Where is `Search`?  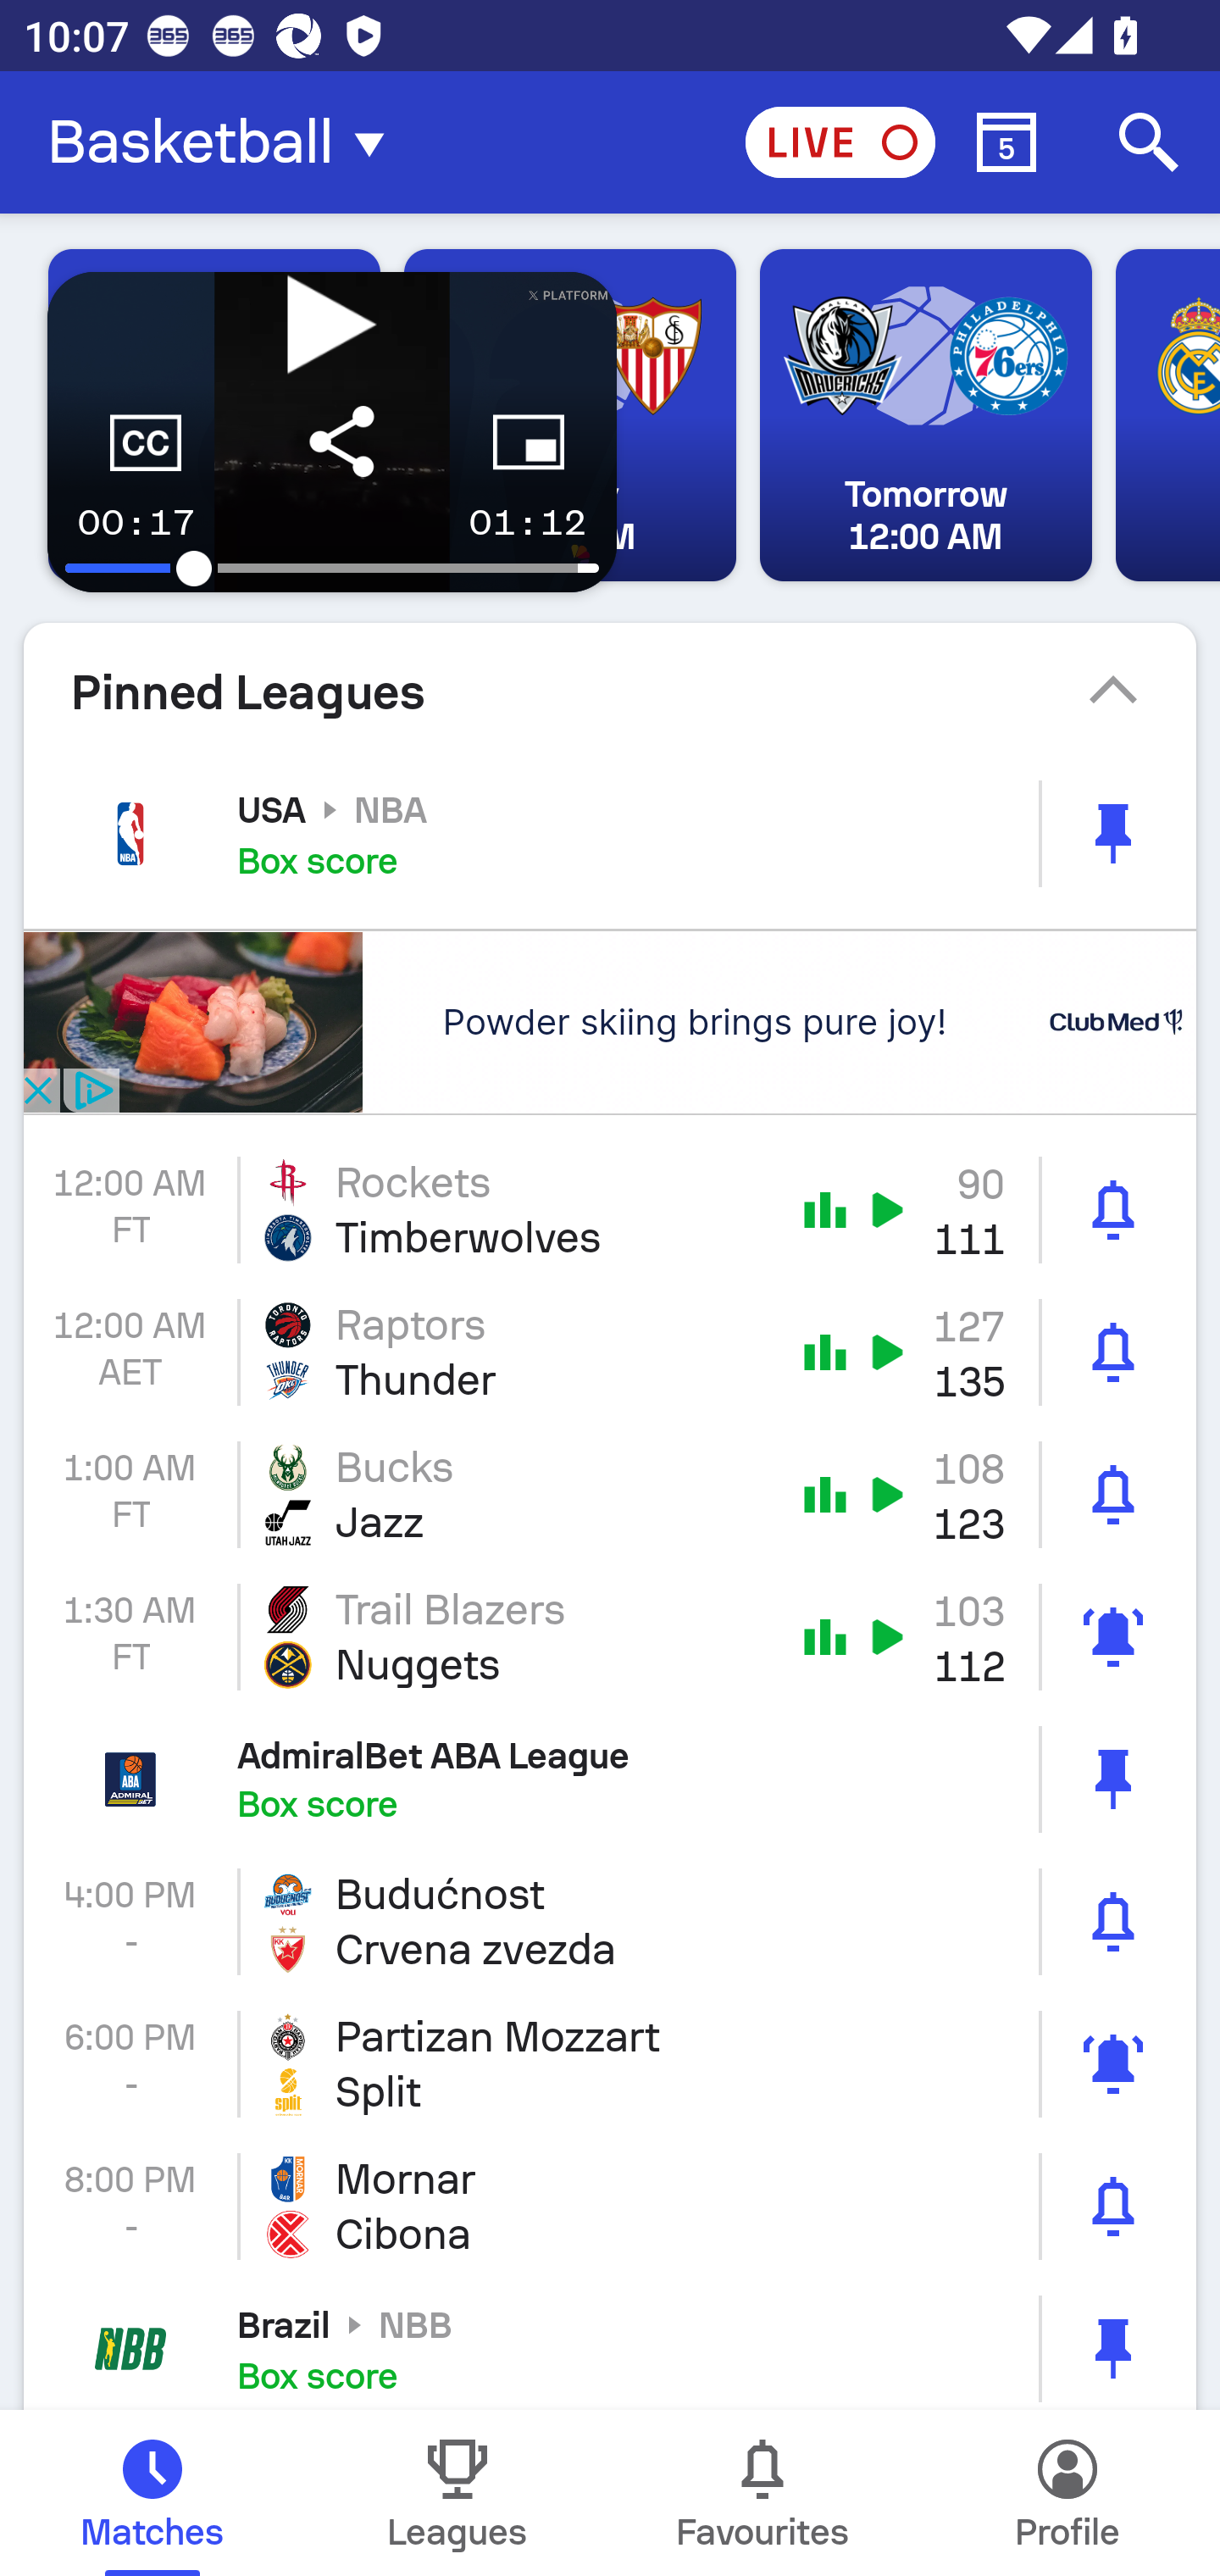
Search is located at coordinates (1149, 142).